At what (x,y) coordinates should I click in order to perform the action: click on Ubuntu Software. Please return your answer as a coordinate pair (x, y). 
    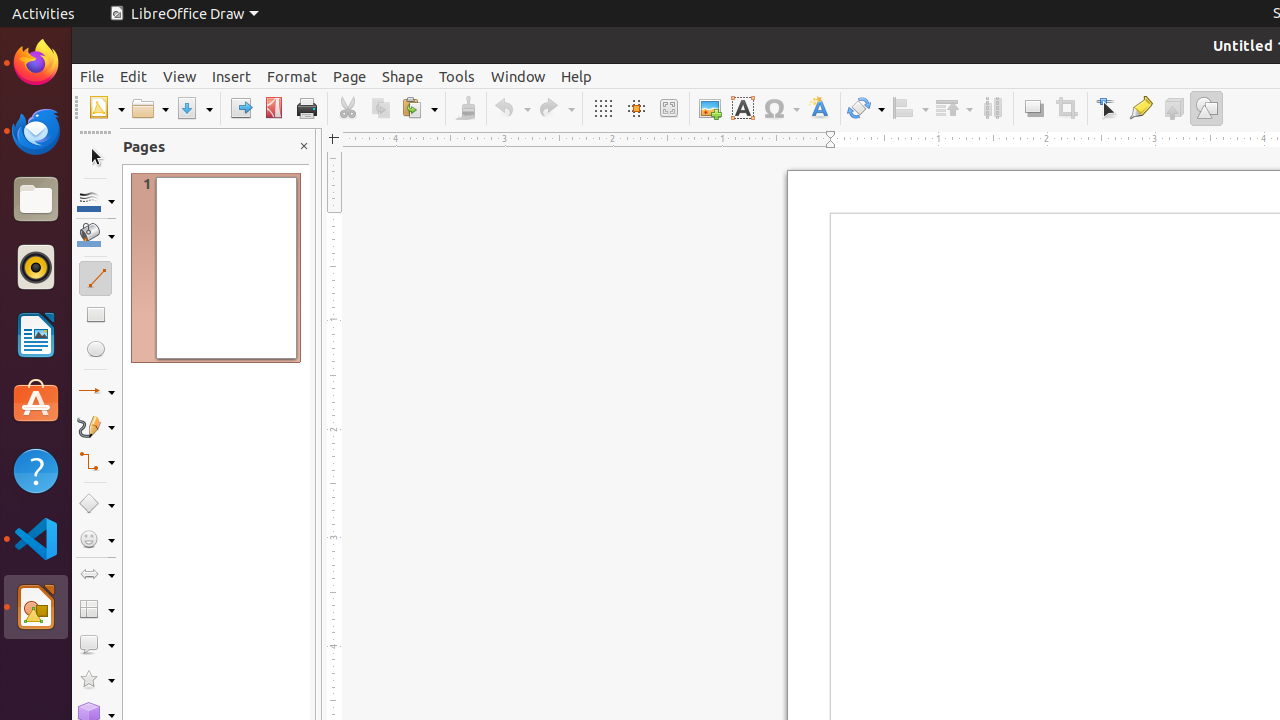
    Looking at the image, I should click on (36, 402).